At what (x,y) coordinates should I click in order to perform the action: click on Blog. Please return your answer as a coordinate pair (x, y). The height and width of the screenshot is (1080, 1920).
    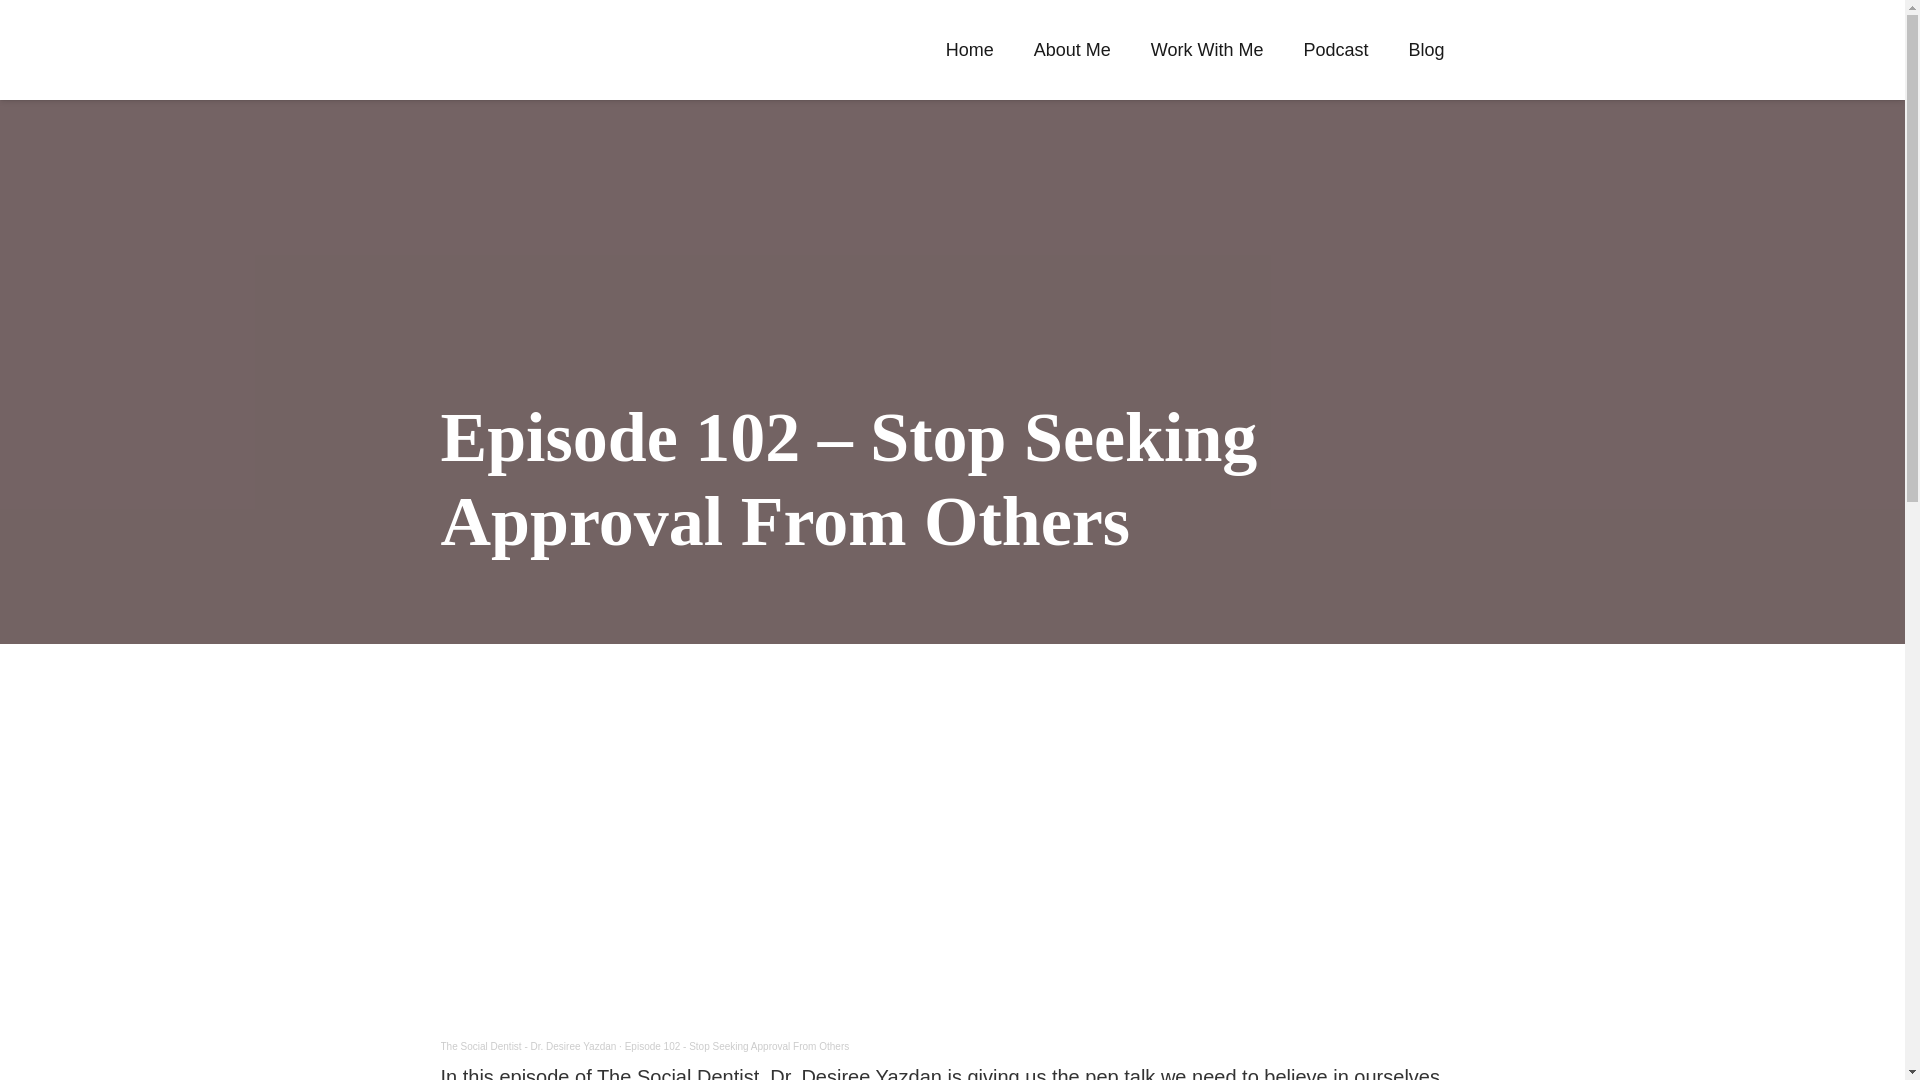
    Looking at the image, I should click on (1426, 49).